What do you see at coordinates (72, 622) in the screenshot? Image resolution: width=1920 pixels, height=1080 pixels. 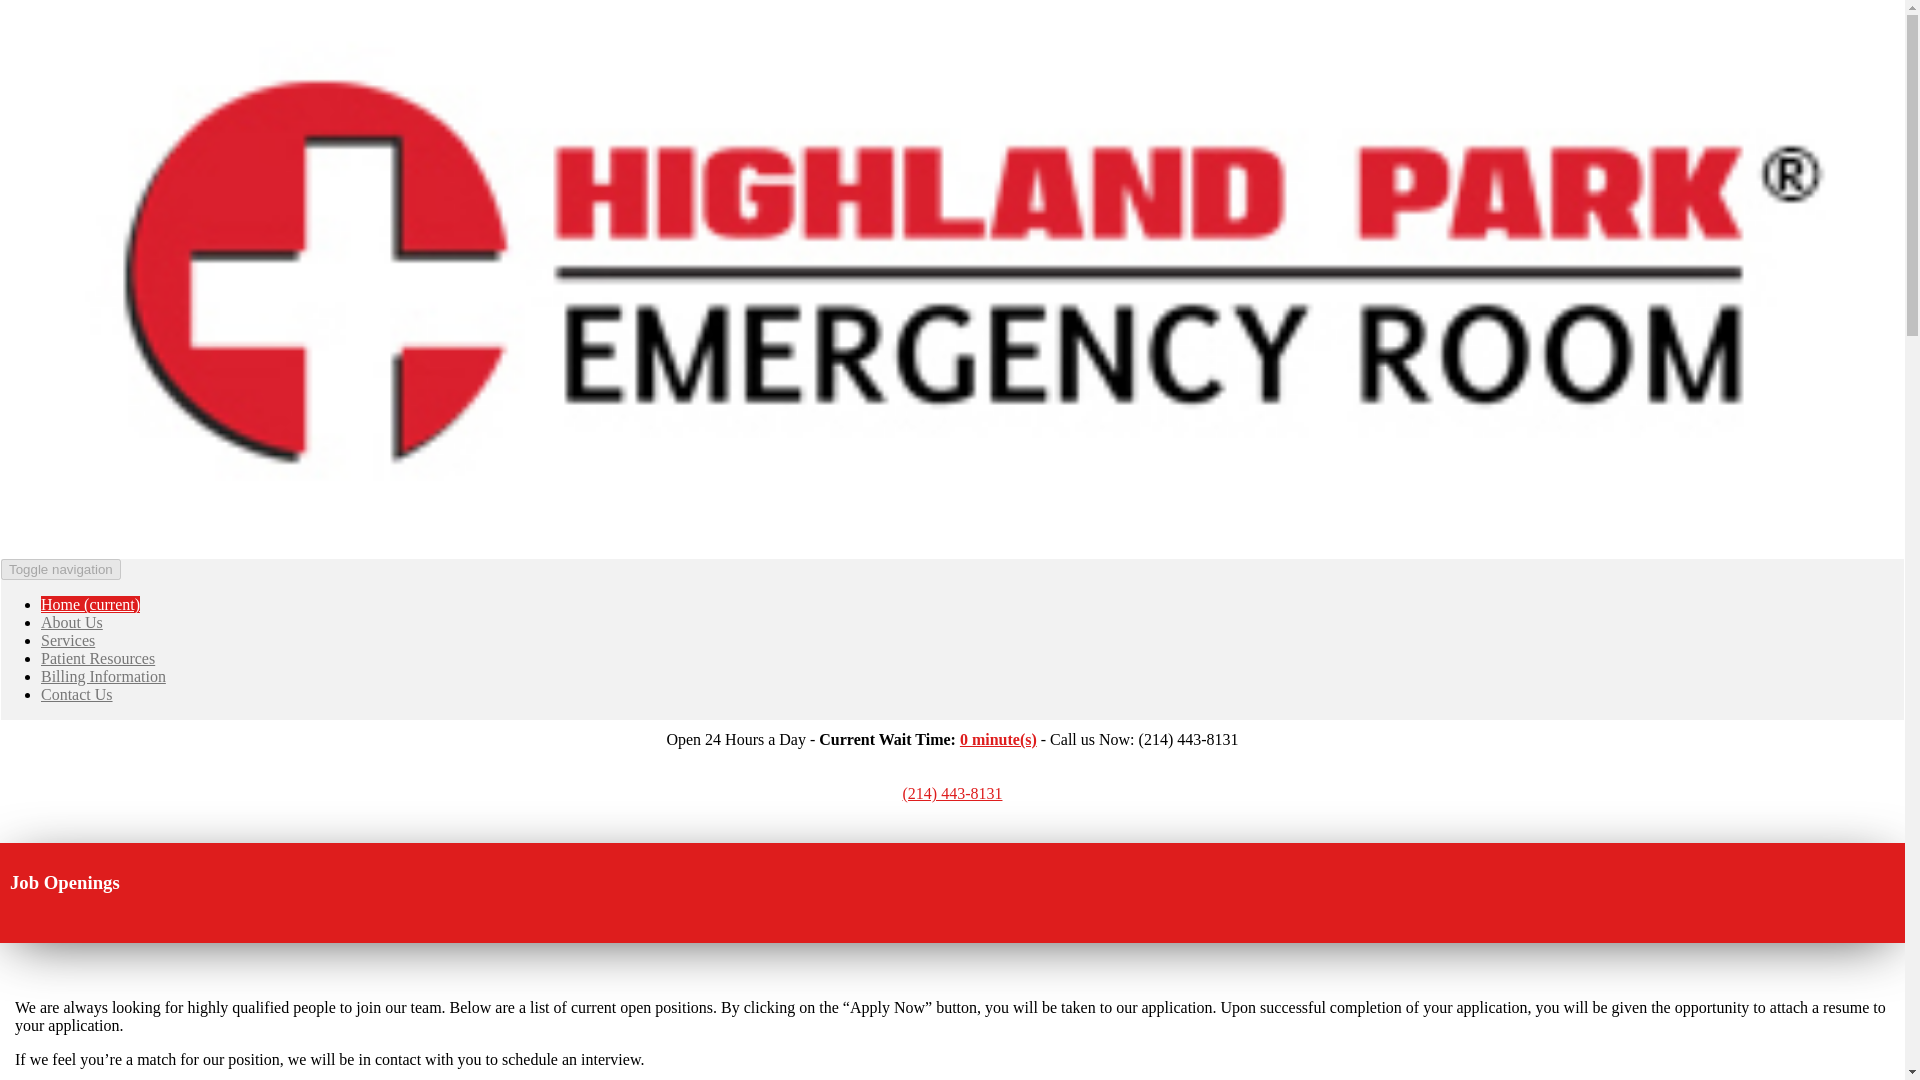 I see `About Us` at bounding box center [72, 622].